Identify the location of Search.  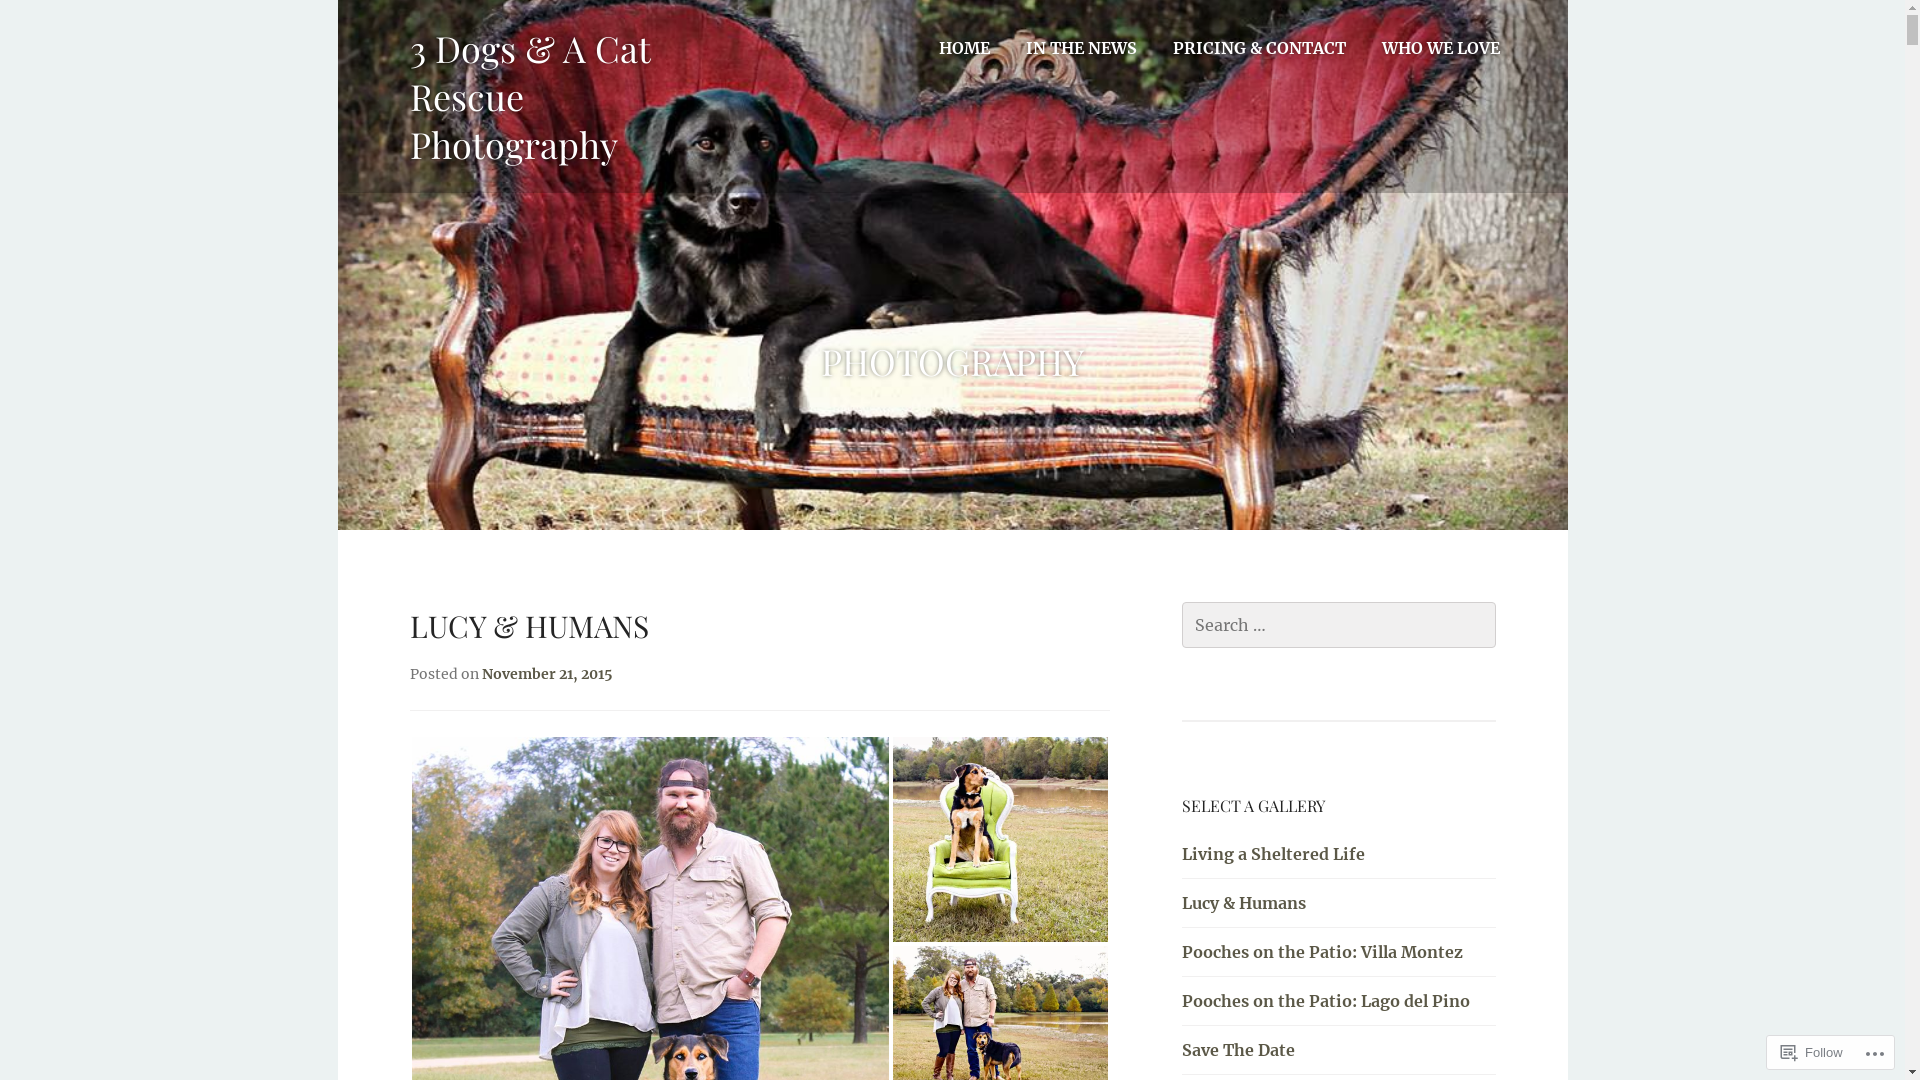
(60, 23).